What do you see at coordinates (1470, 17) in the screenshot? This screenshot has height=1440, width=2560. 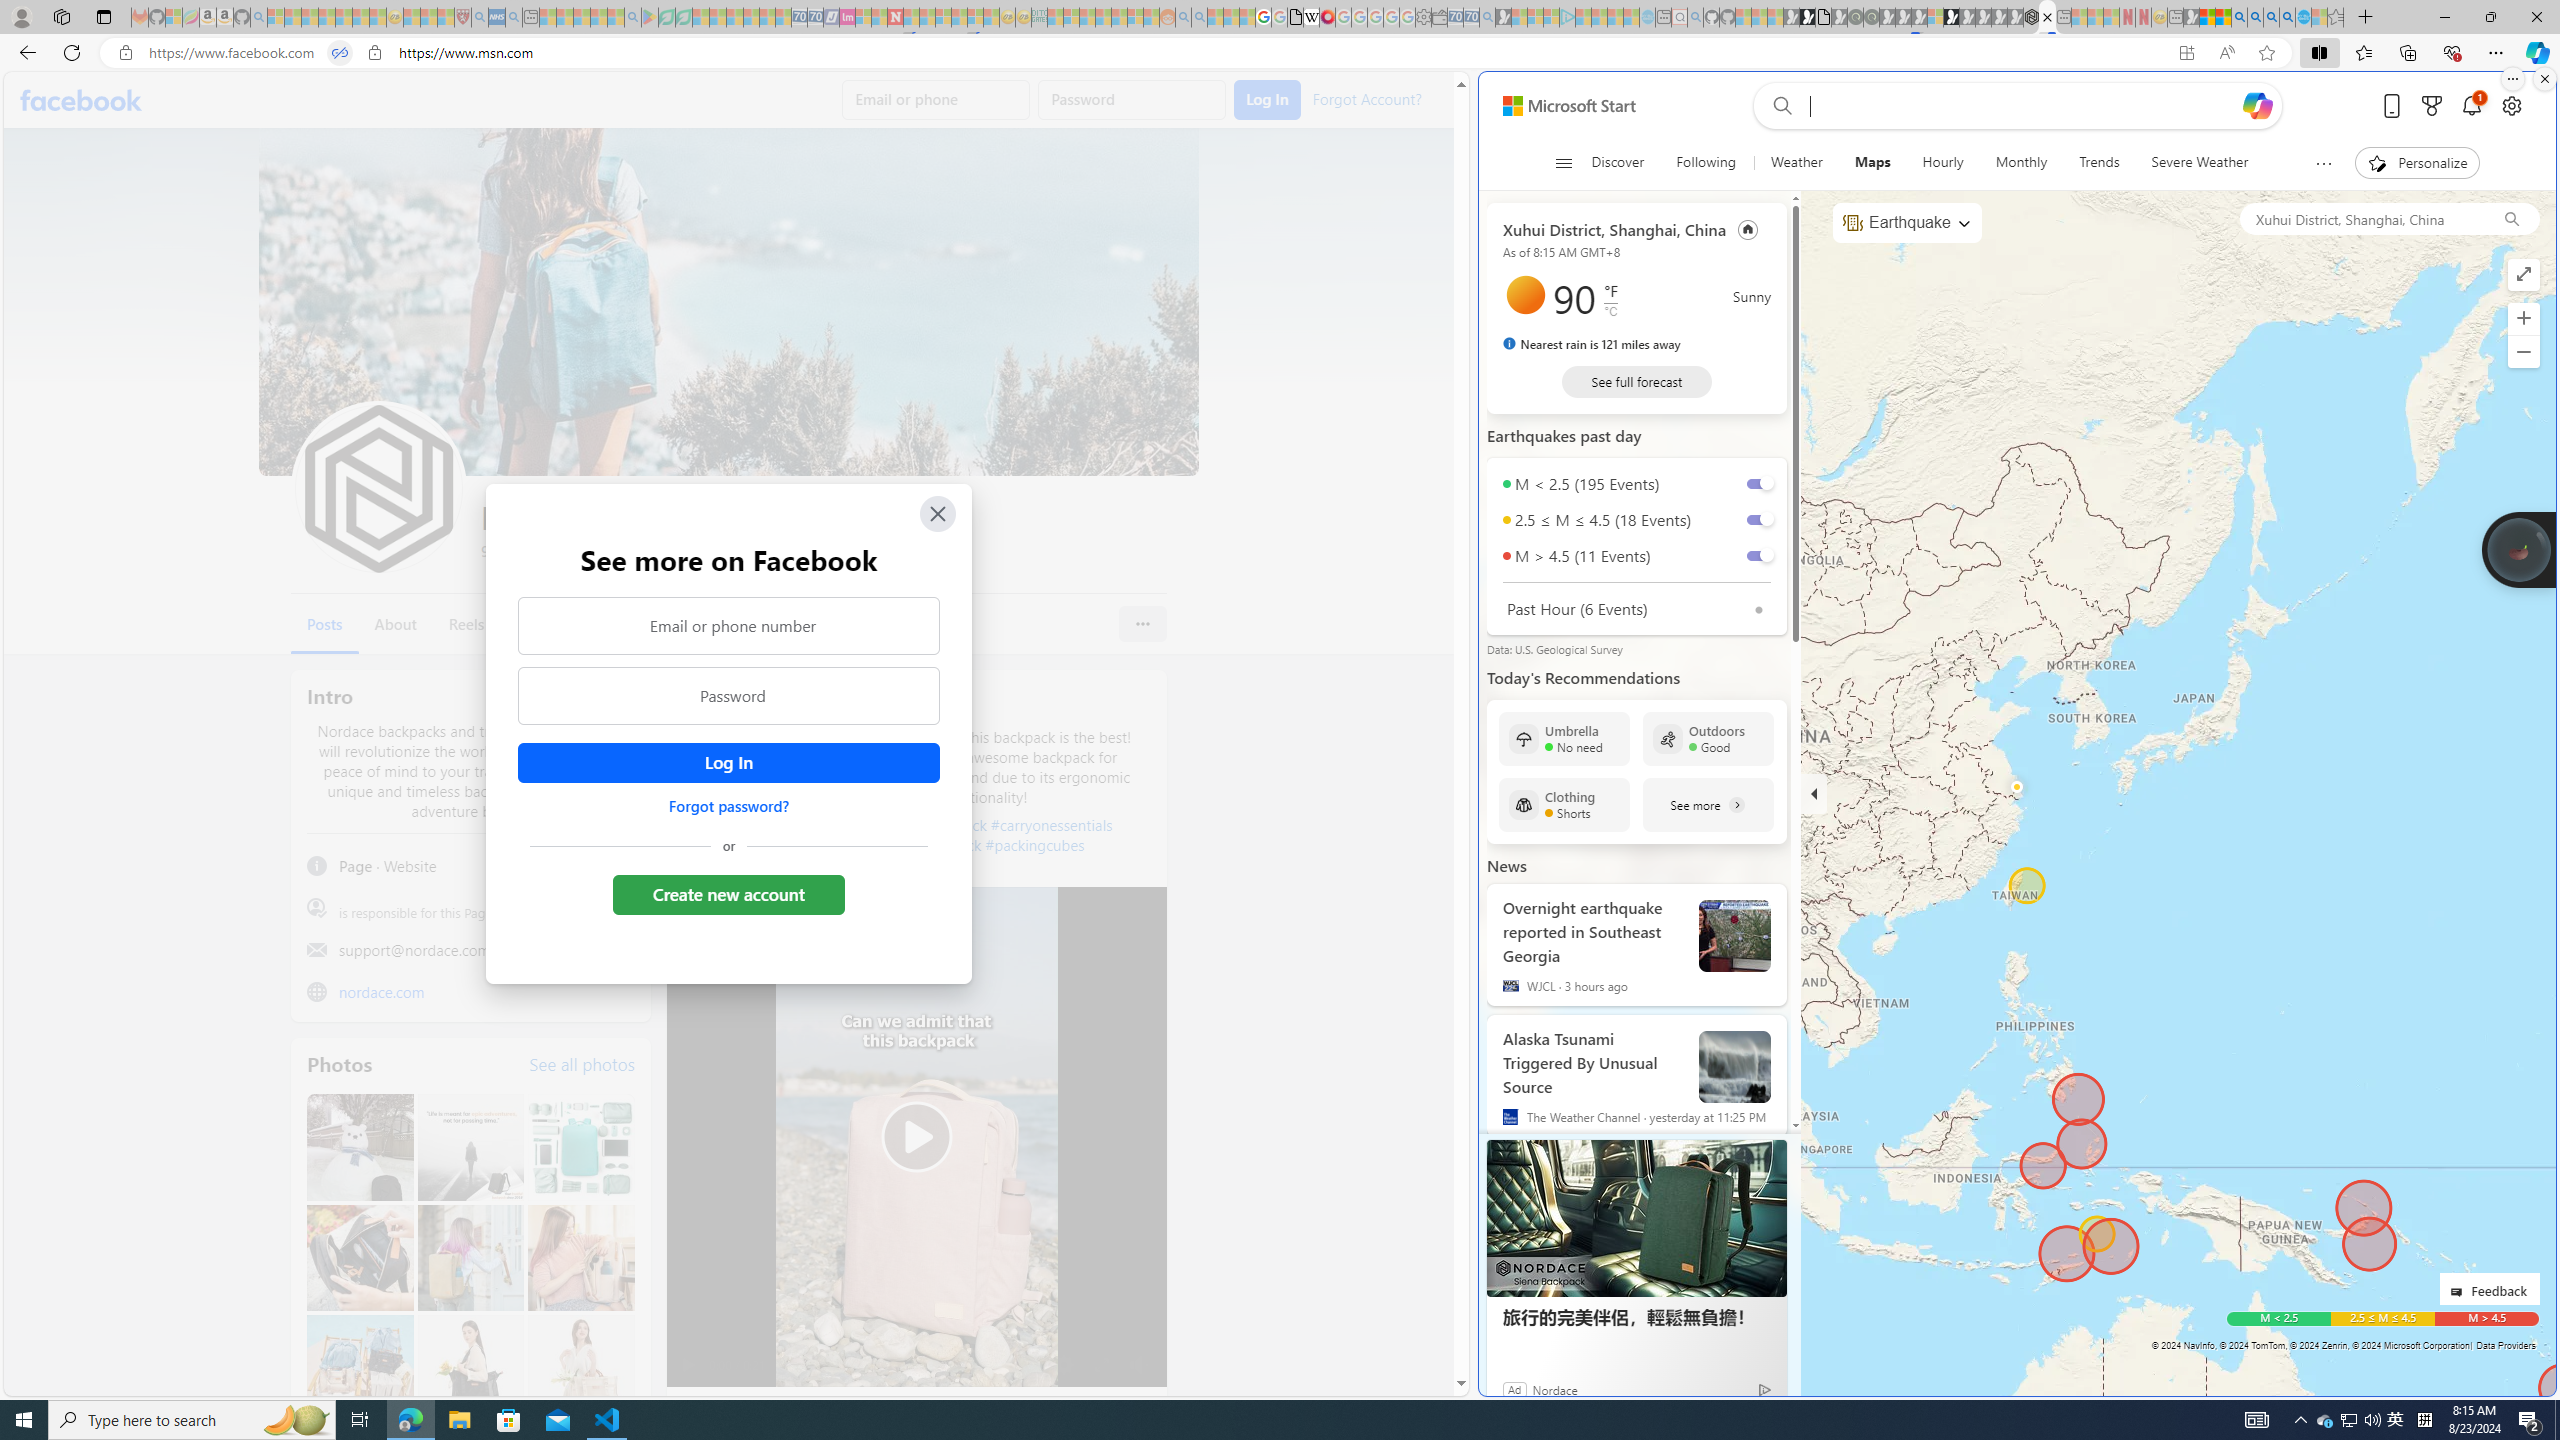 I see `Cheap Car Rentals - Save70.com - Sleeping` at bounding box center [1470, 17].